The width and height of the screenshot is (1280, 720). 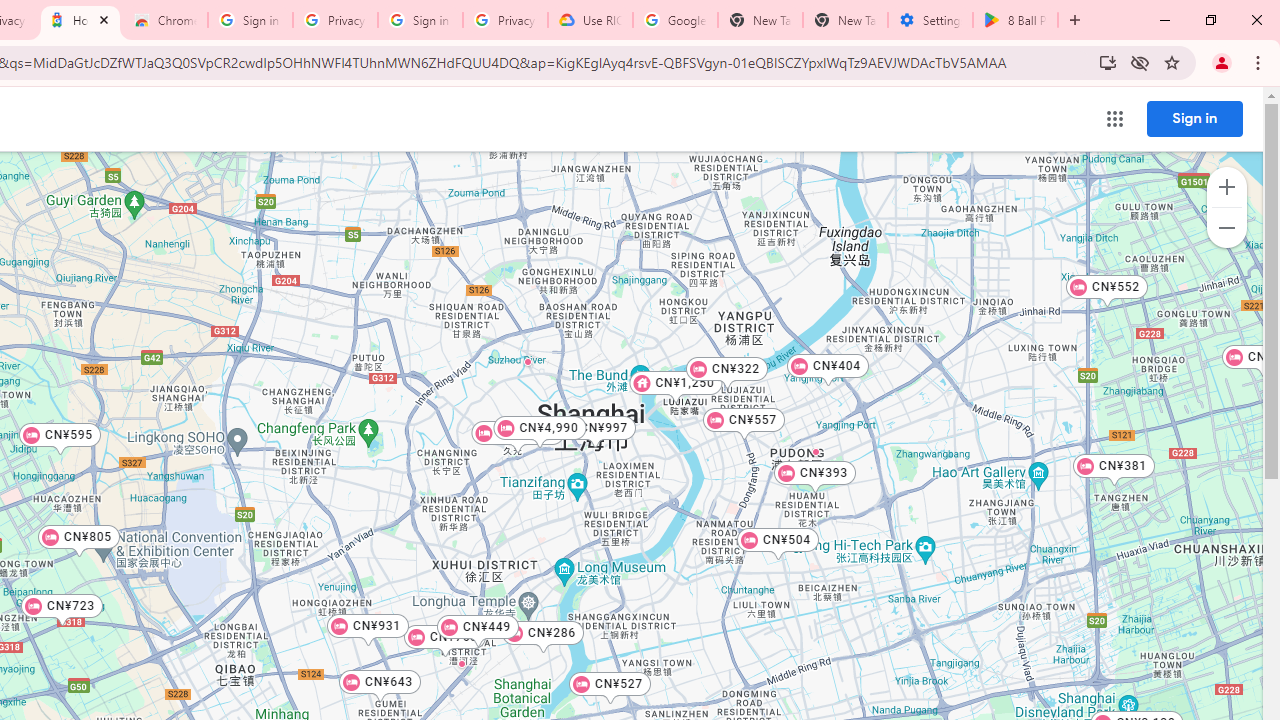 What do you see at coordinates (845, 20) in the screenshot?
I see `New Tab` at bounding box center [845, 20].